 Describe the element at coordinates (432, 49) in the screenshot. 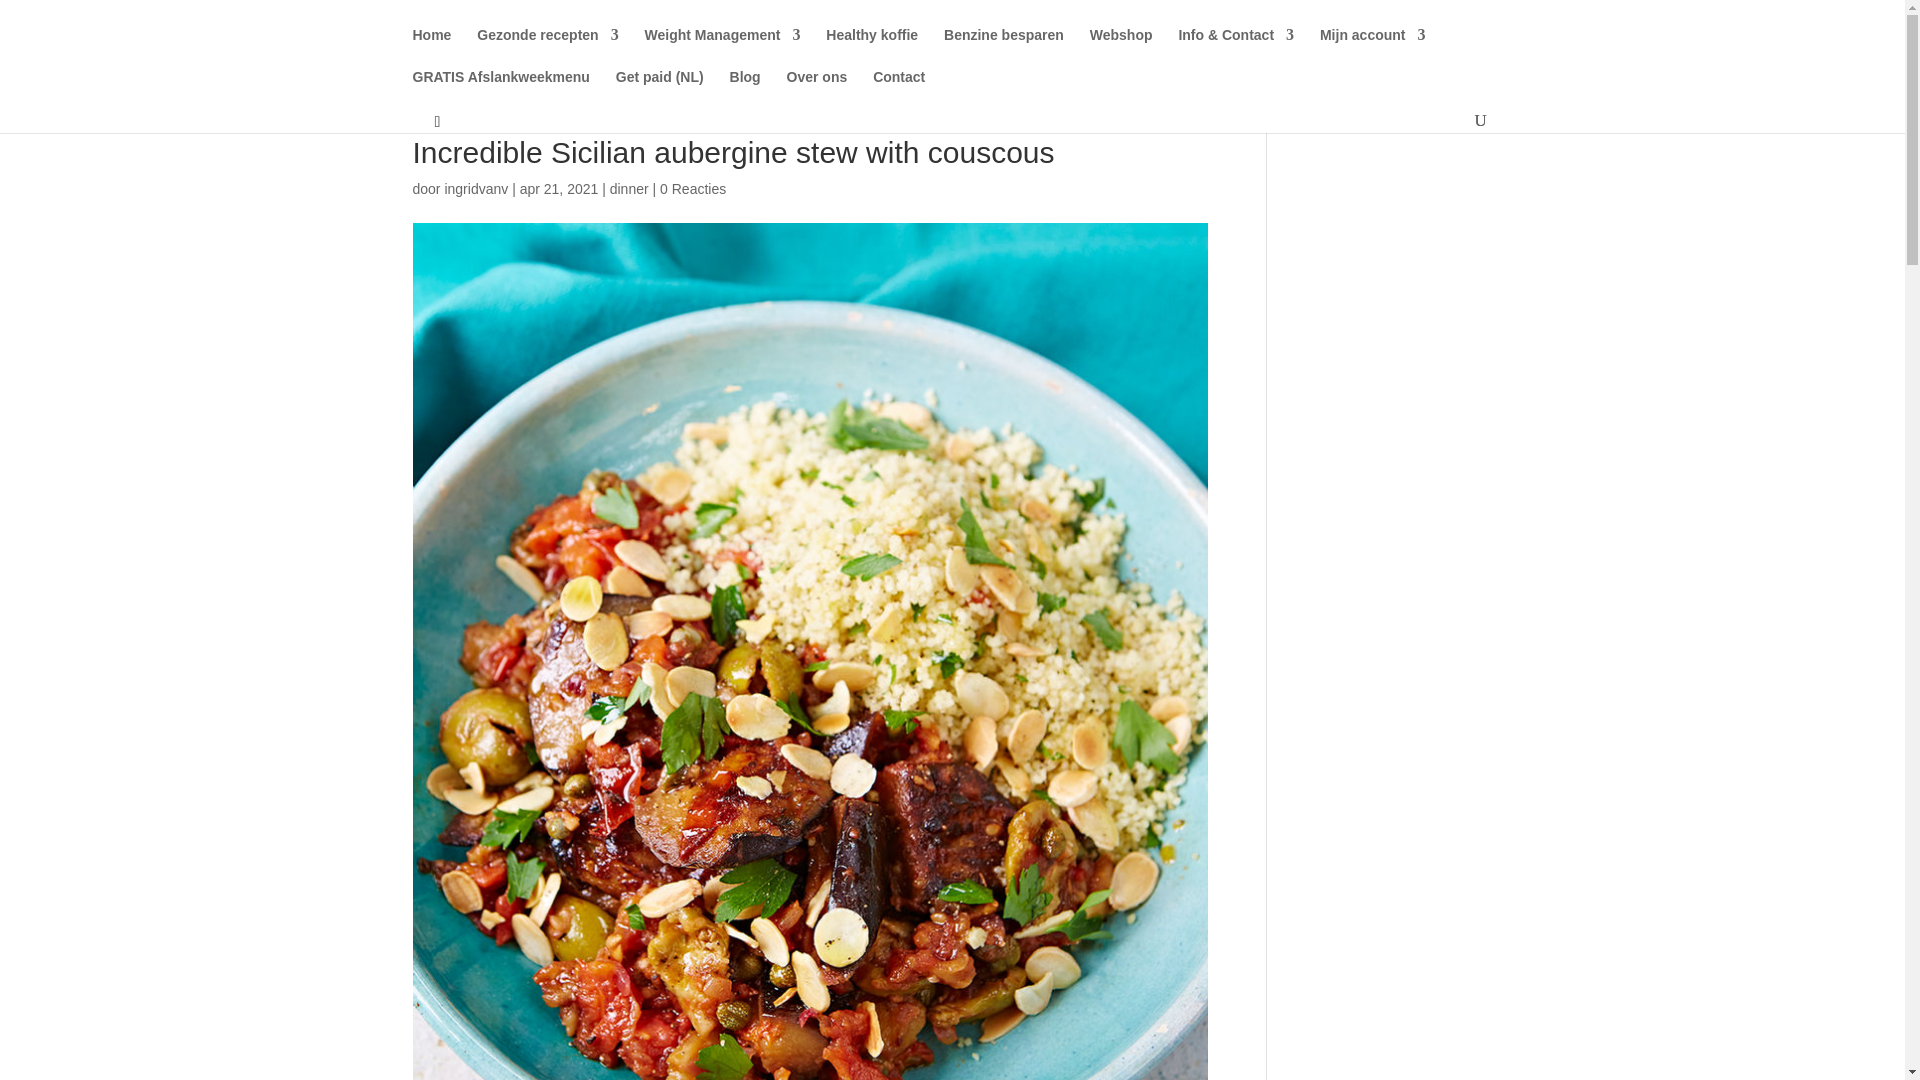

I see `Home` at that location.